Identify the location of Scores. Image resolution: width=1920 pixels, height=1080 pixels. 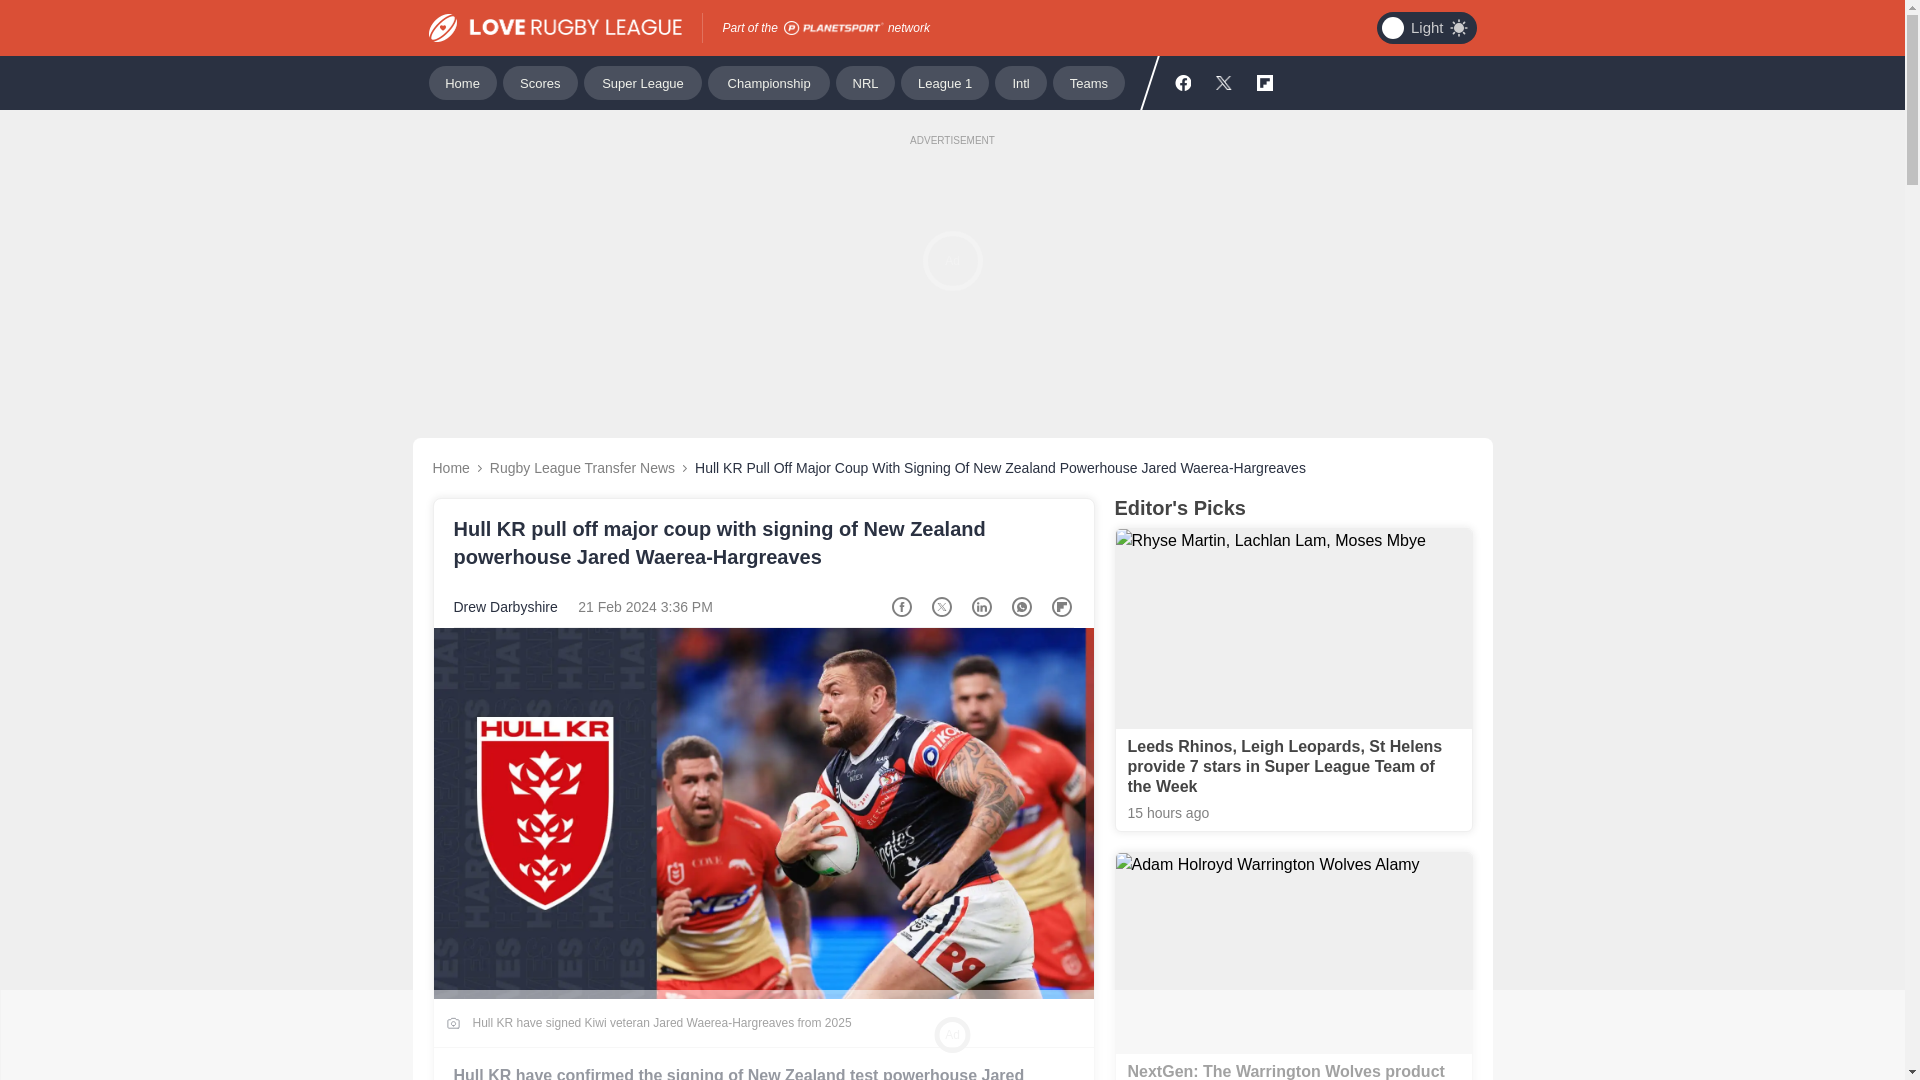
(540, 82).